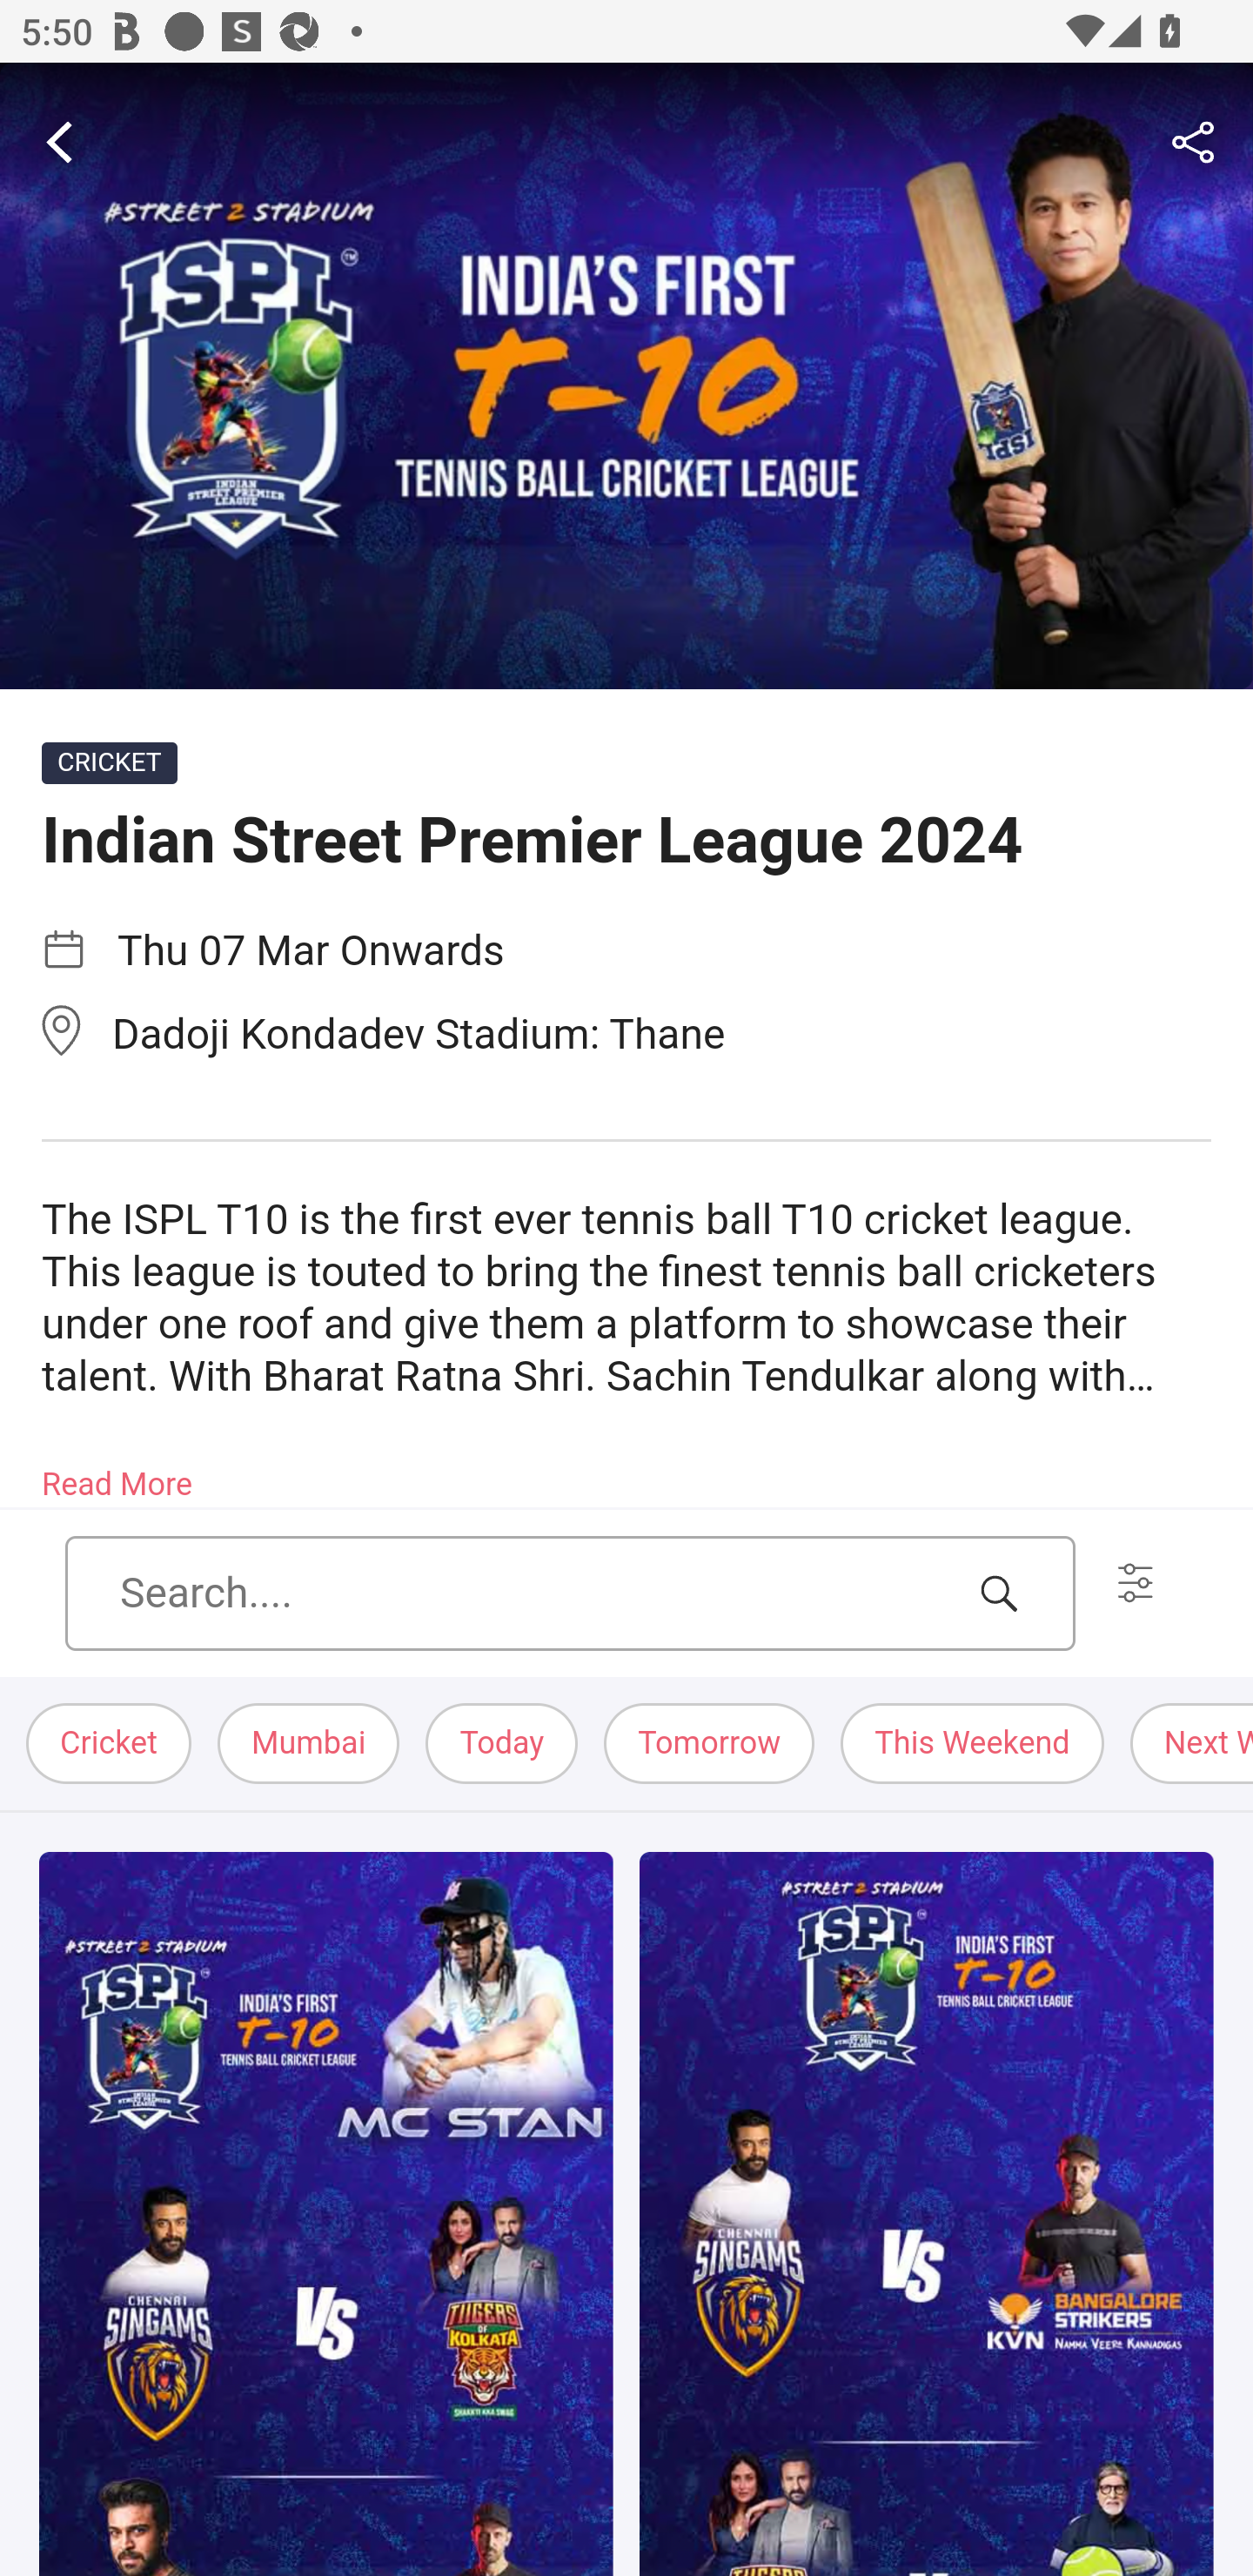 The width and height of the screenshot is (1253, 2576). I want to click on Read More, so click(117, 1474).